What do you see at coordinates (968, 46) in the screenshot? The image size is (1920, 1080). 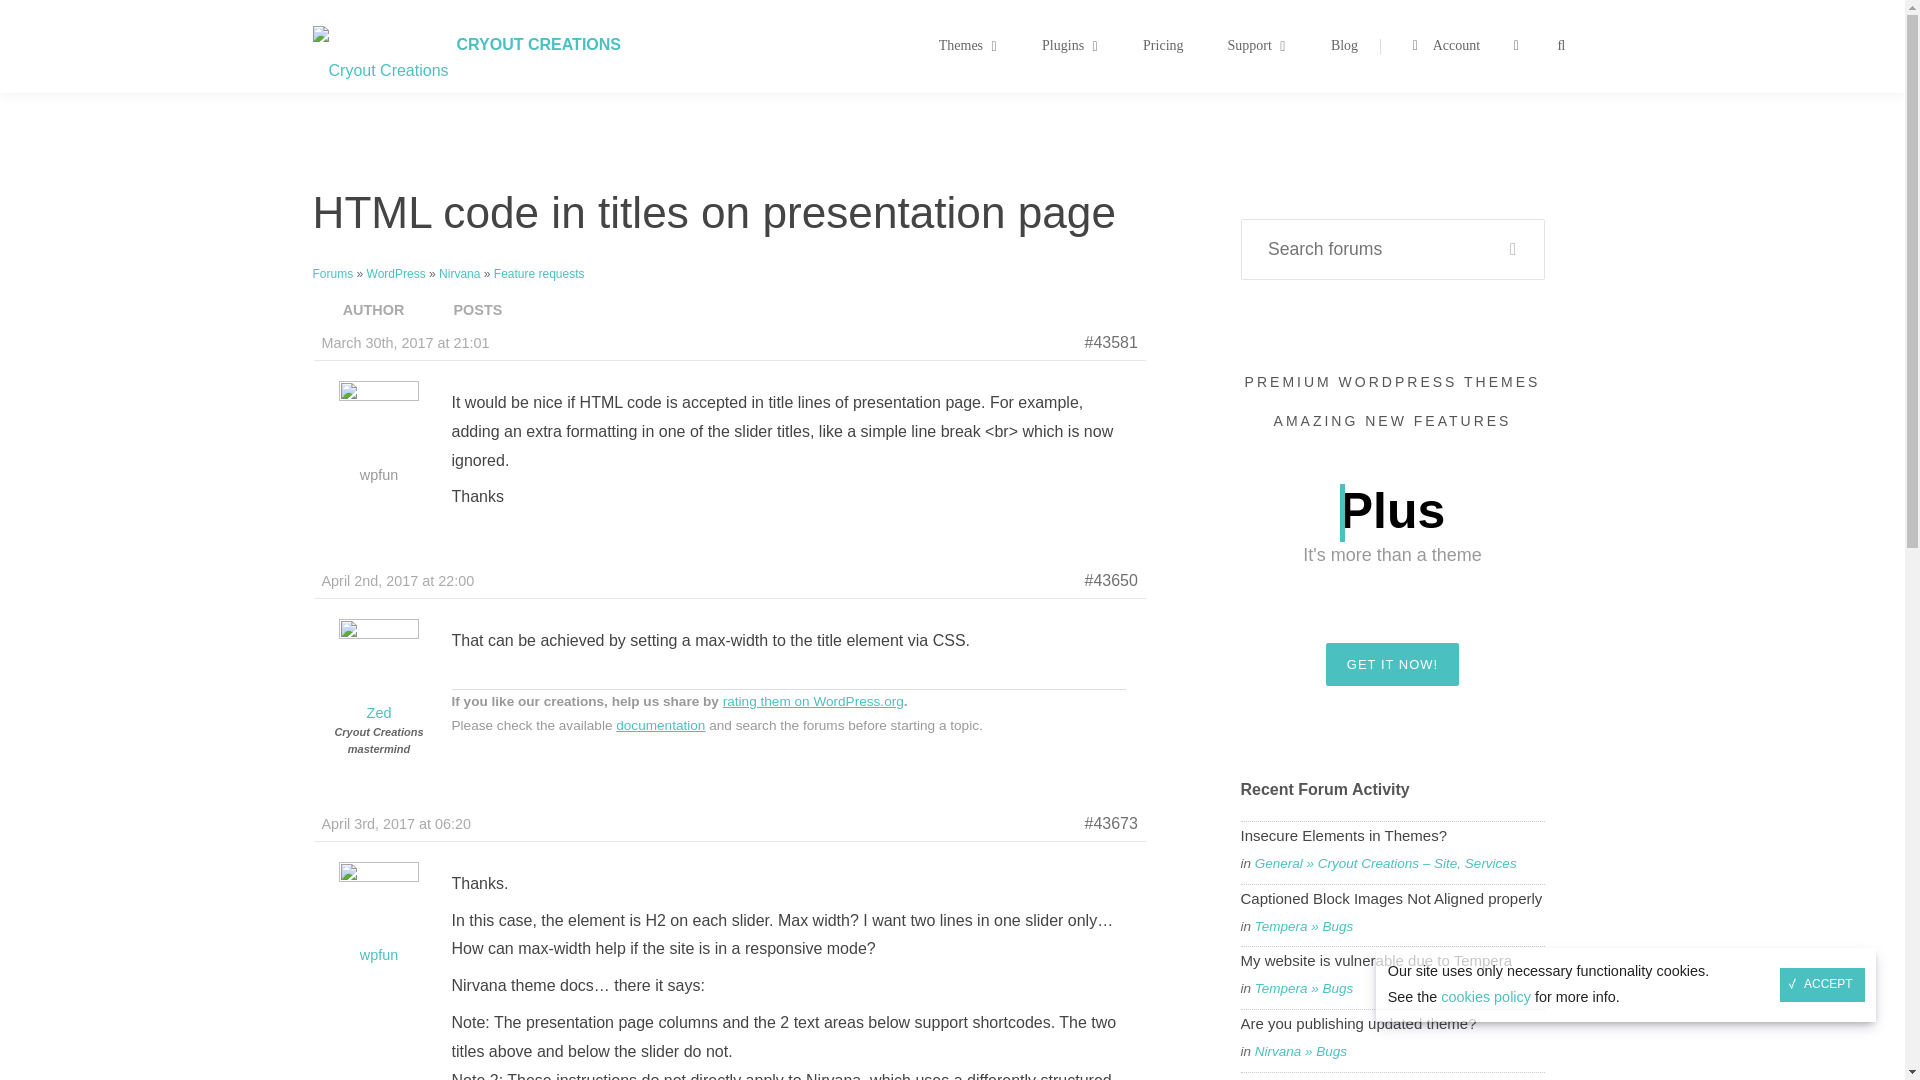 I see `View wpfun's profile` at bounding box center [968, 46].